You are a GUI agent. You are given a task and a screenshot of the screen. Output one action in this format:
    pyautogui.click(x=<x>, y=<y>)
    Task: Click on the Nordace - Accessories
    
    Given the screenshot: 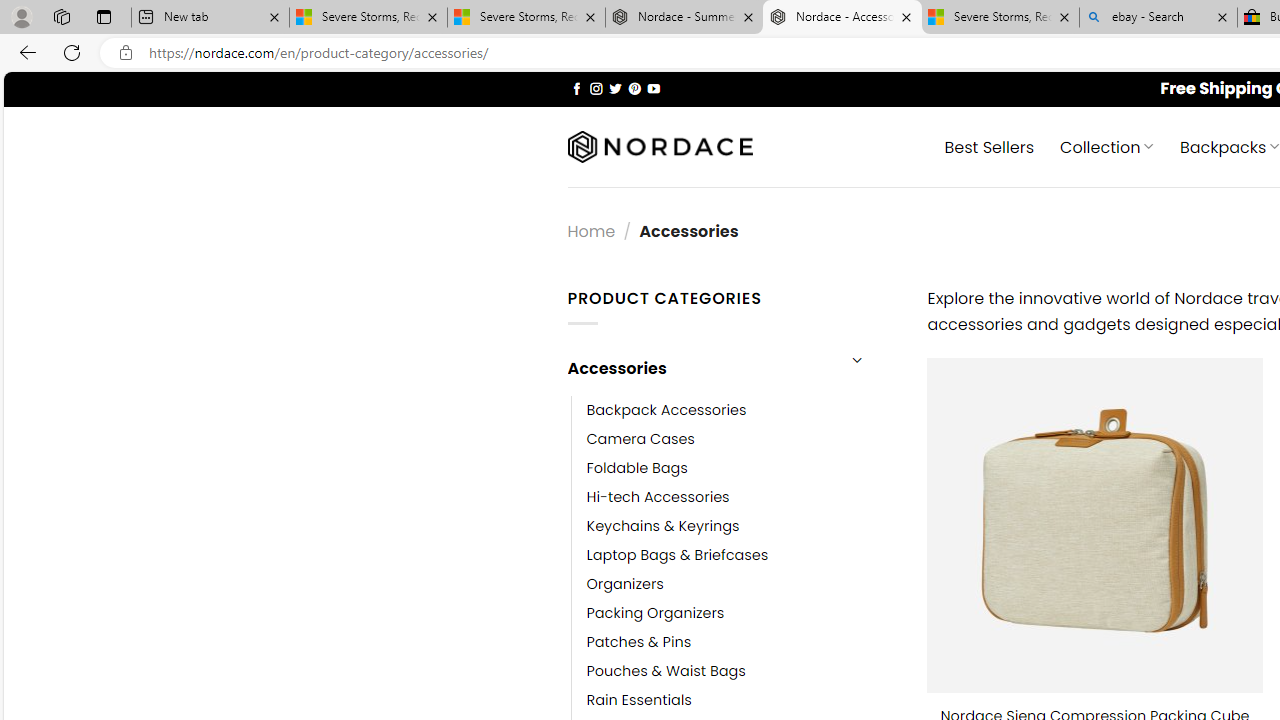 What is the action you would take?
    pyautogui.click(x=842, y=18)
    